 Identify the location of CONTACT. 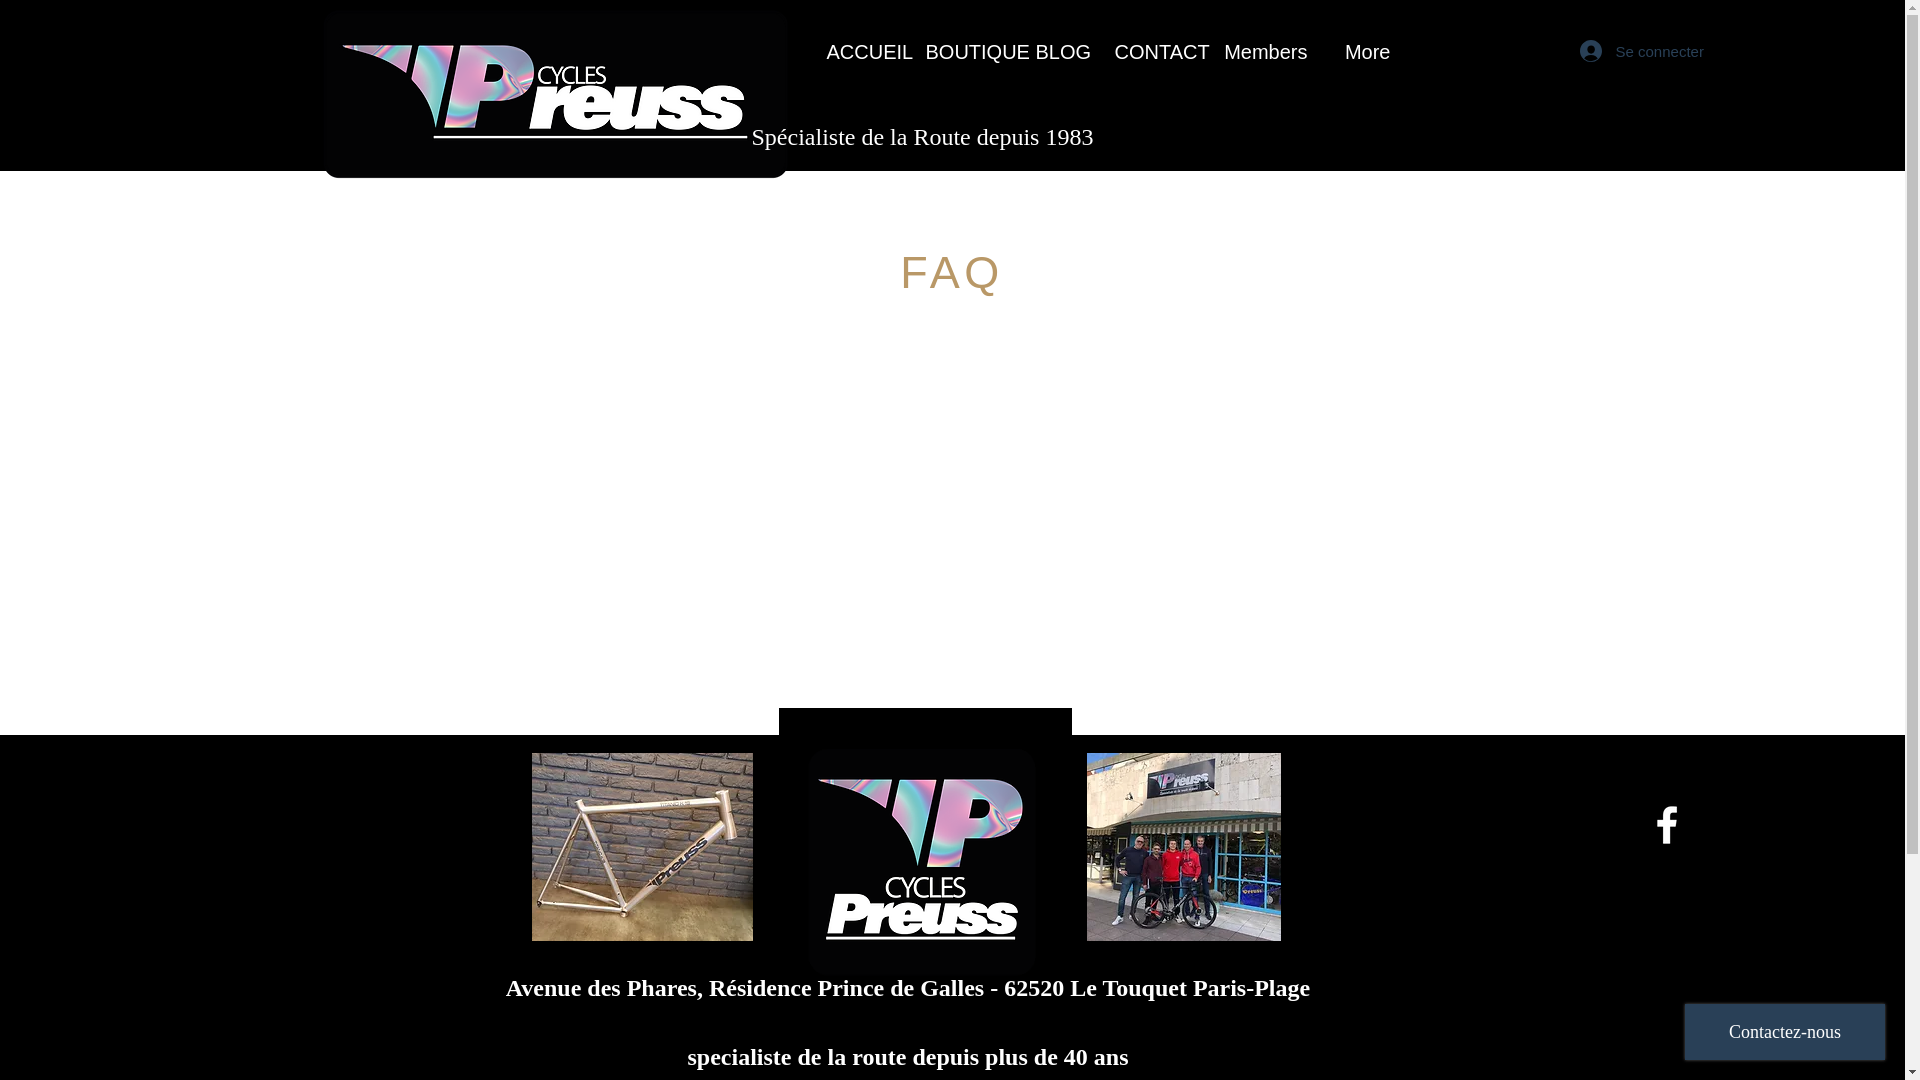
(1152, 50).